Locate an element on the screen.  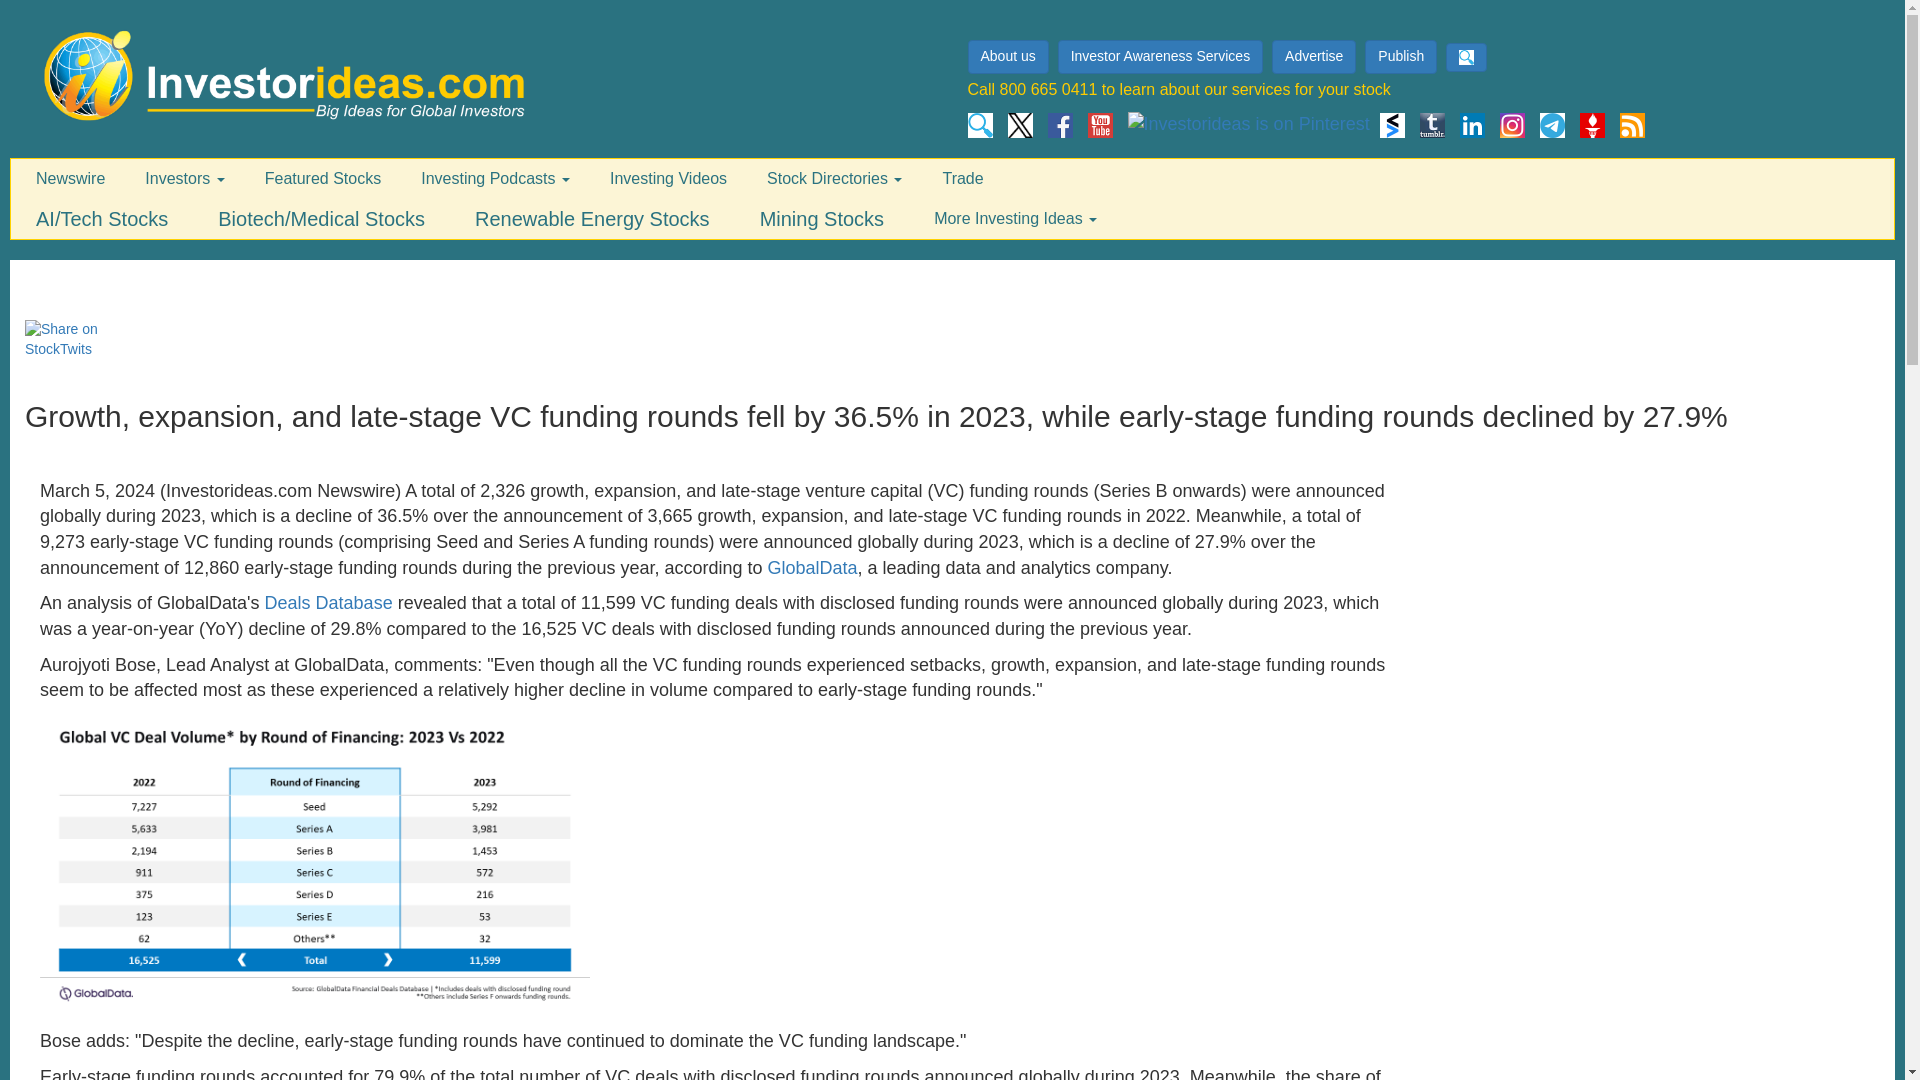
Investing Podcasts is located at coordinates (495, 179).